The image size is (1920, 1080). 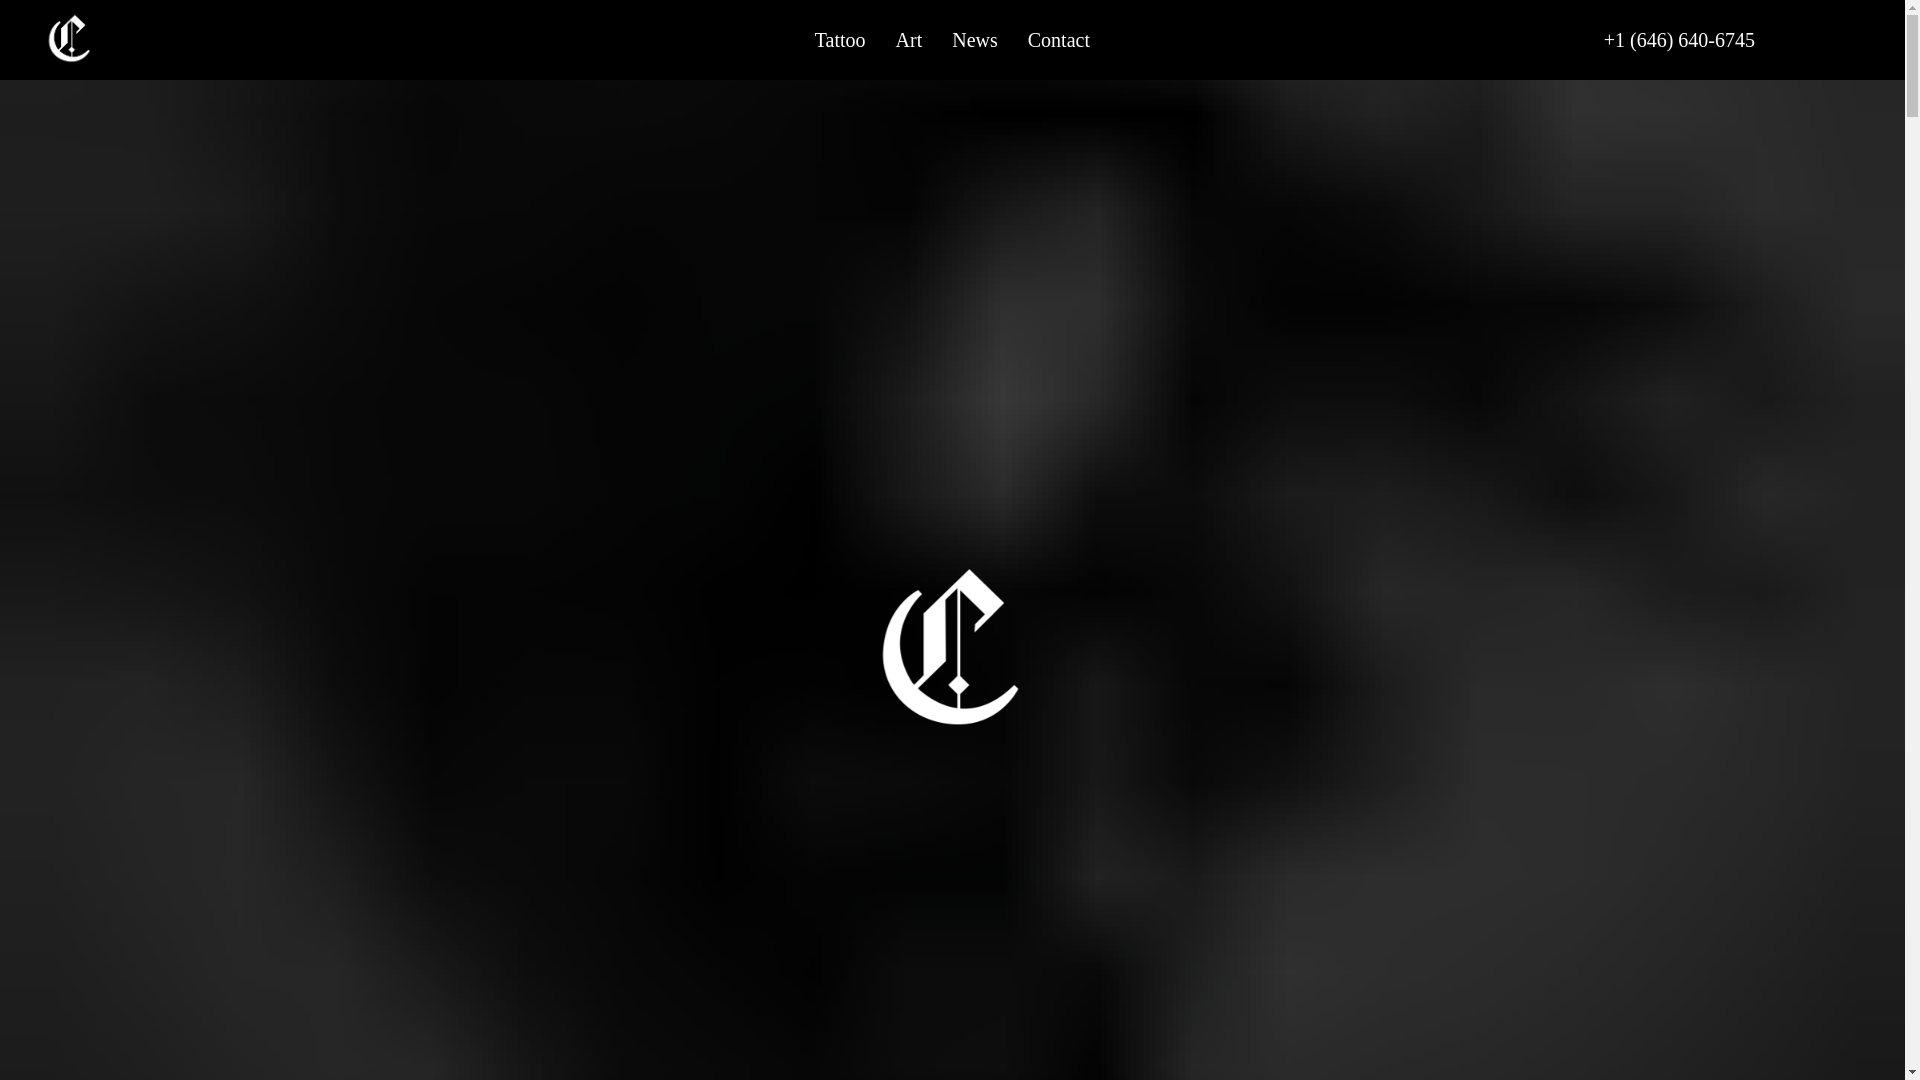 What do you see at coordinates (840, 38) in the screenshot?
I see `Tattoo` at bounding box center [840, 38].